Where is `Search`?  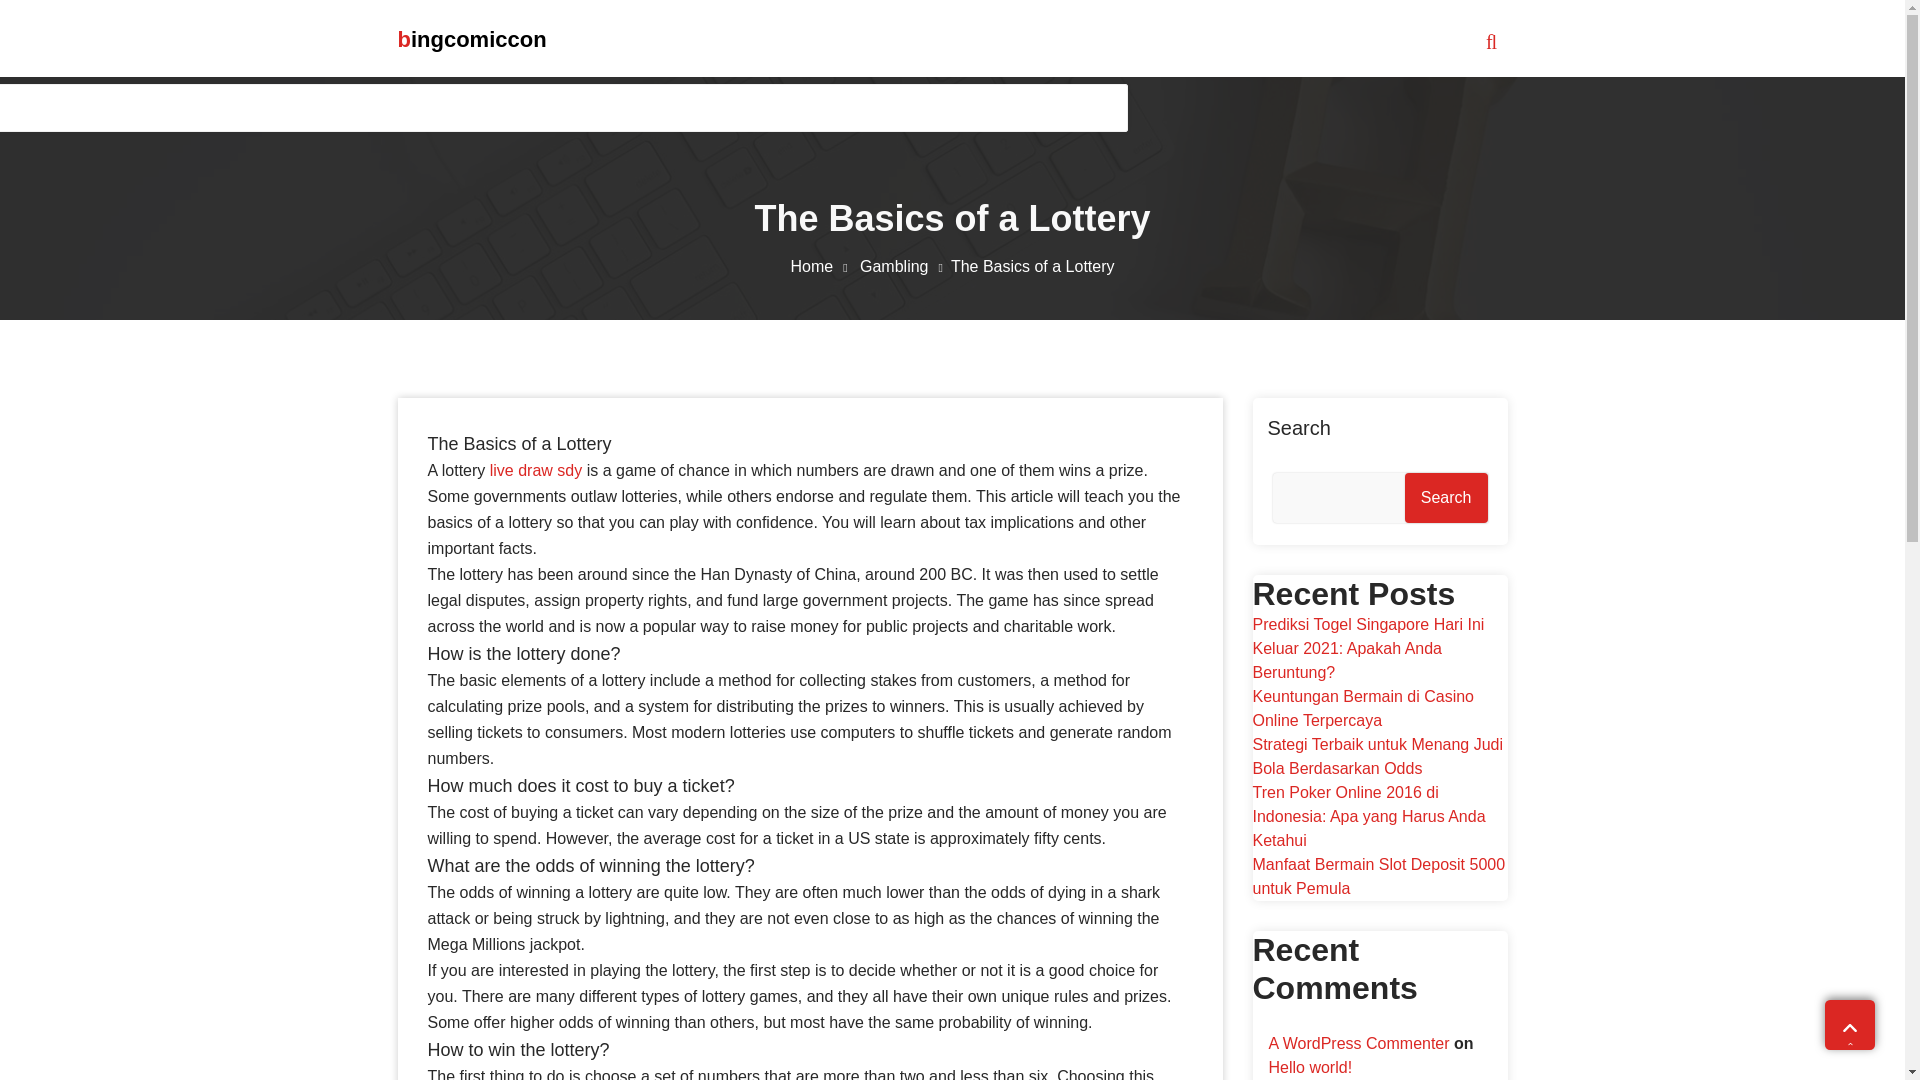 Search is located at coordinates (1446, 498).